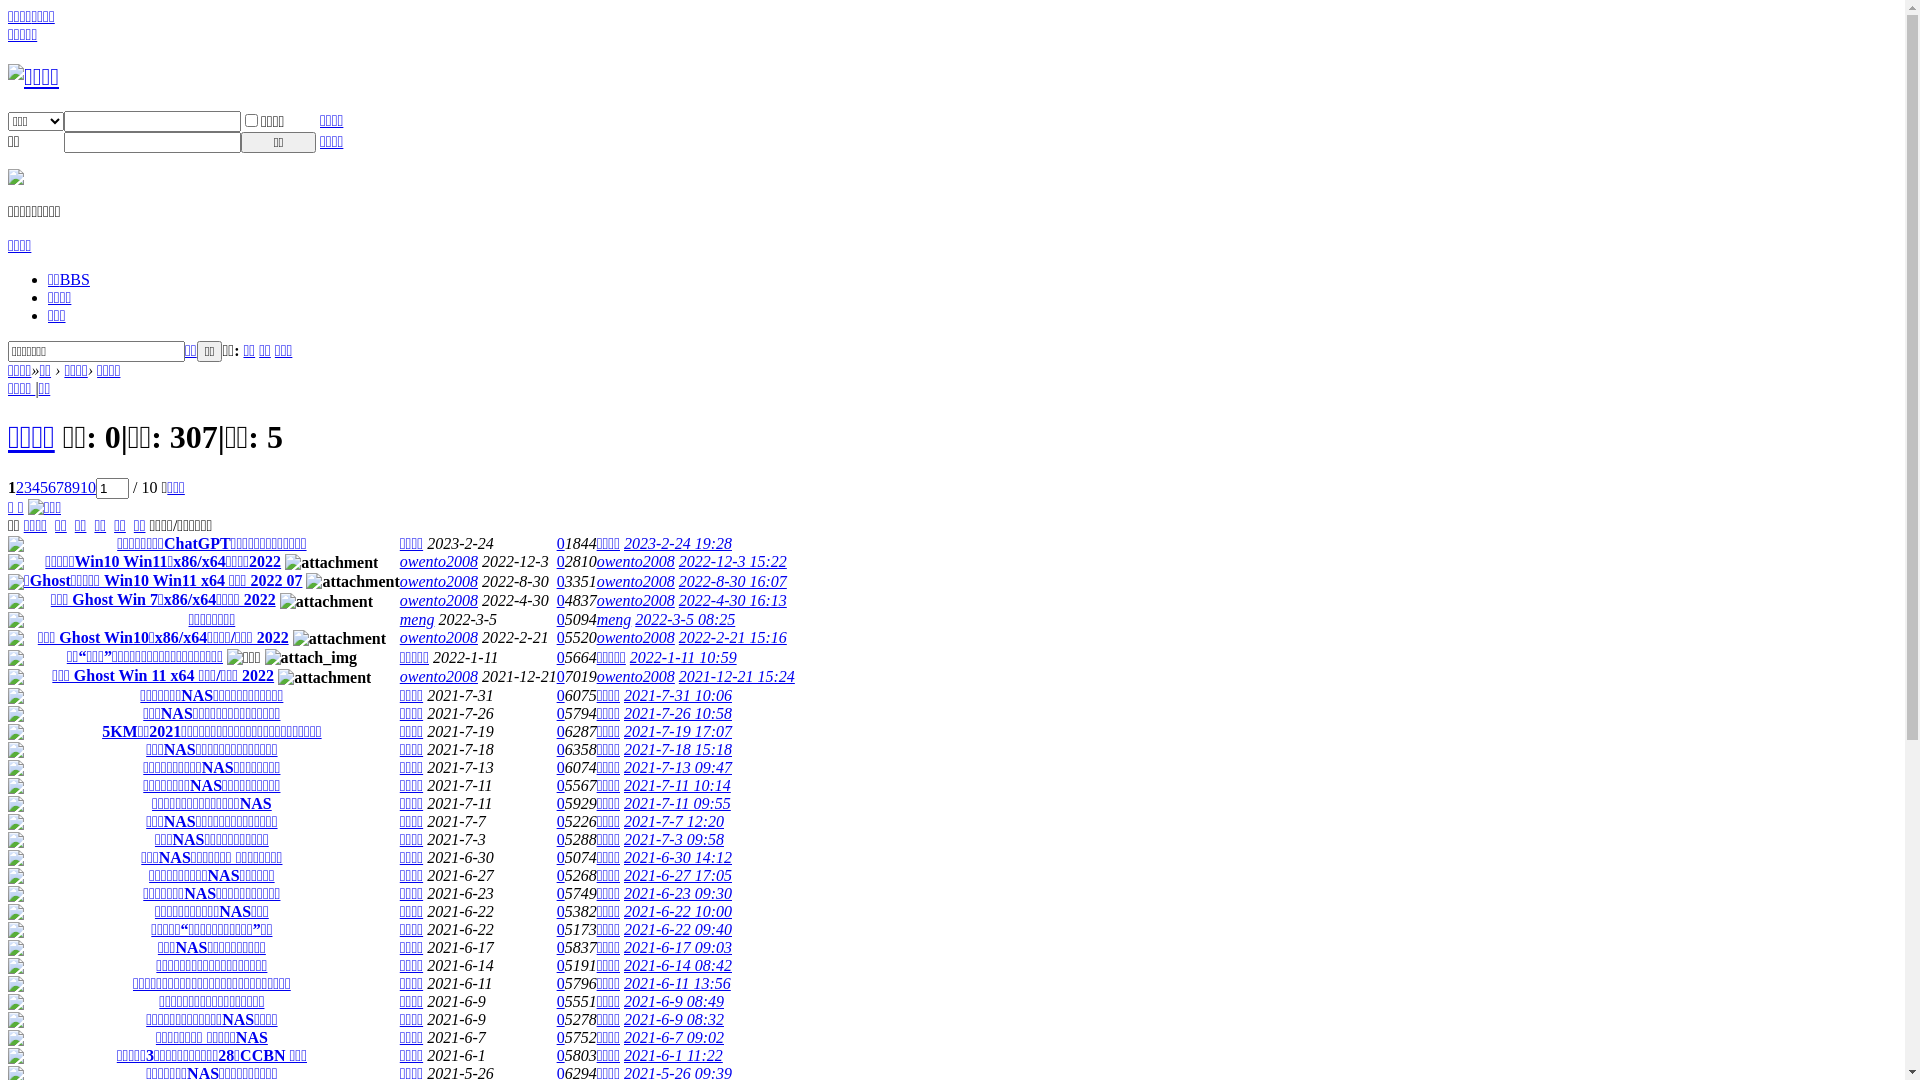 The image size is (1920, 1080). Describe the element at coordinates (561, 658) in the screenshot. I see `0` at that location.